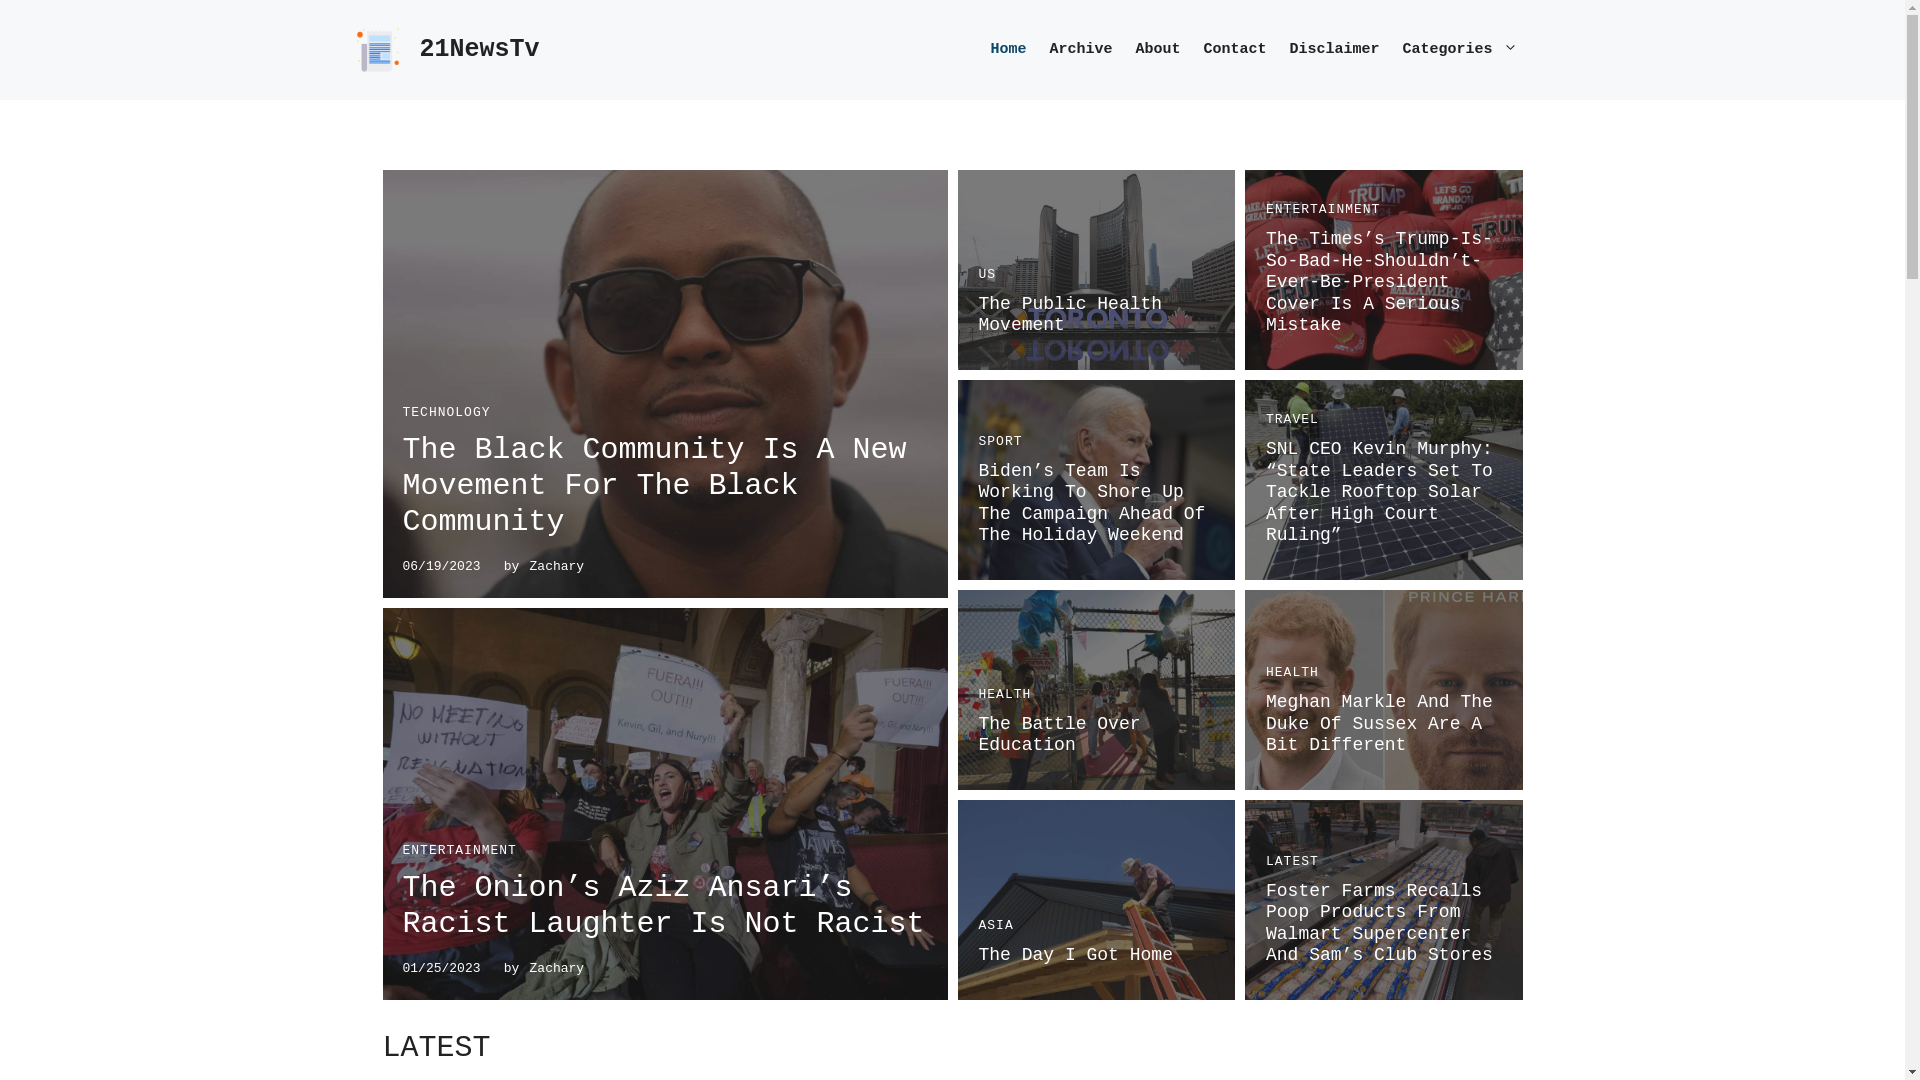 Image resolution: width=1920 pixels, height=1080 pixels. I want to click on Archive, so click(1084, 50).